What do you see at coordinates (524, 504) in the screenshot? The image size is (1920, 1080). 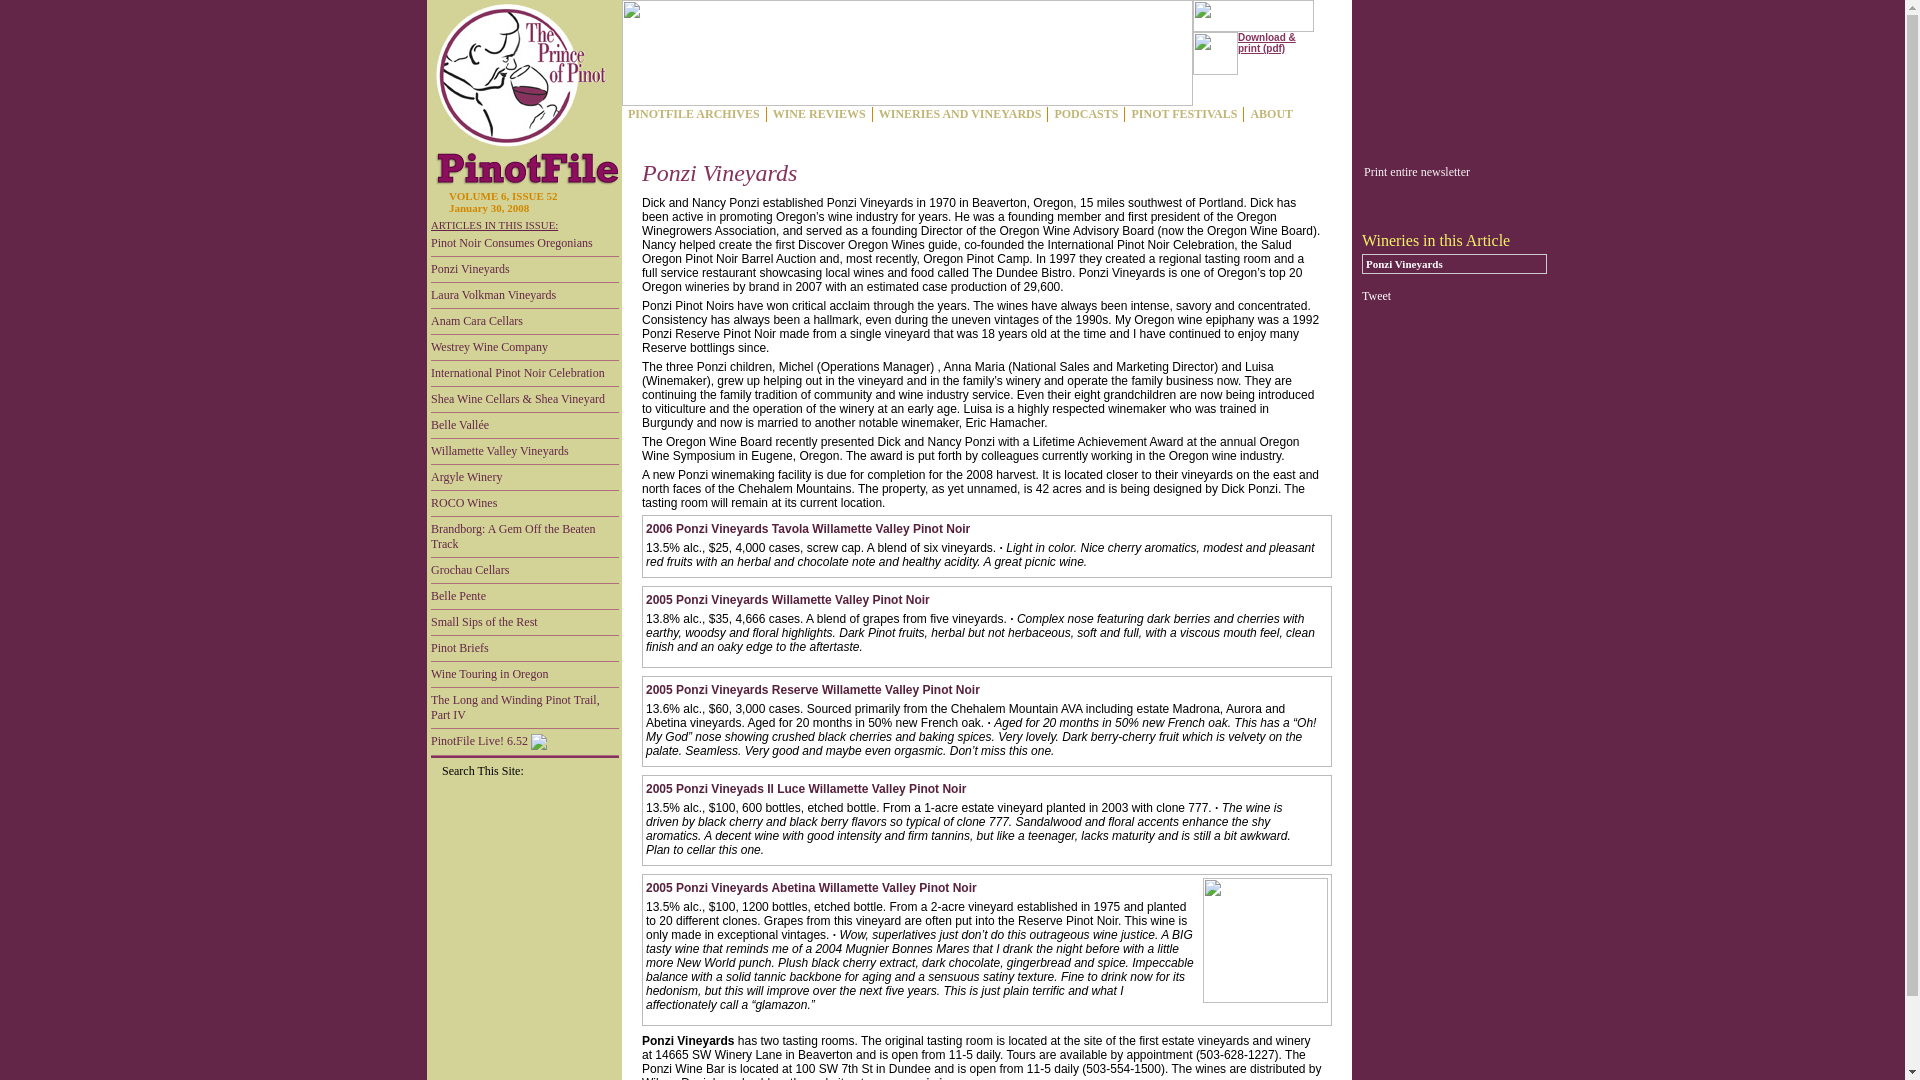 I see `ROCO Wines` at bounding box center [524, 504].